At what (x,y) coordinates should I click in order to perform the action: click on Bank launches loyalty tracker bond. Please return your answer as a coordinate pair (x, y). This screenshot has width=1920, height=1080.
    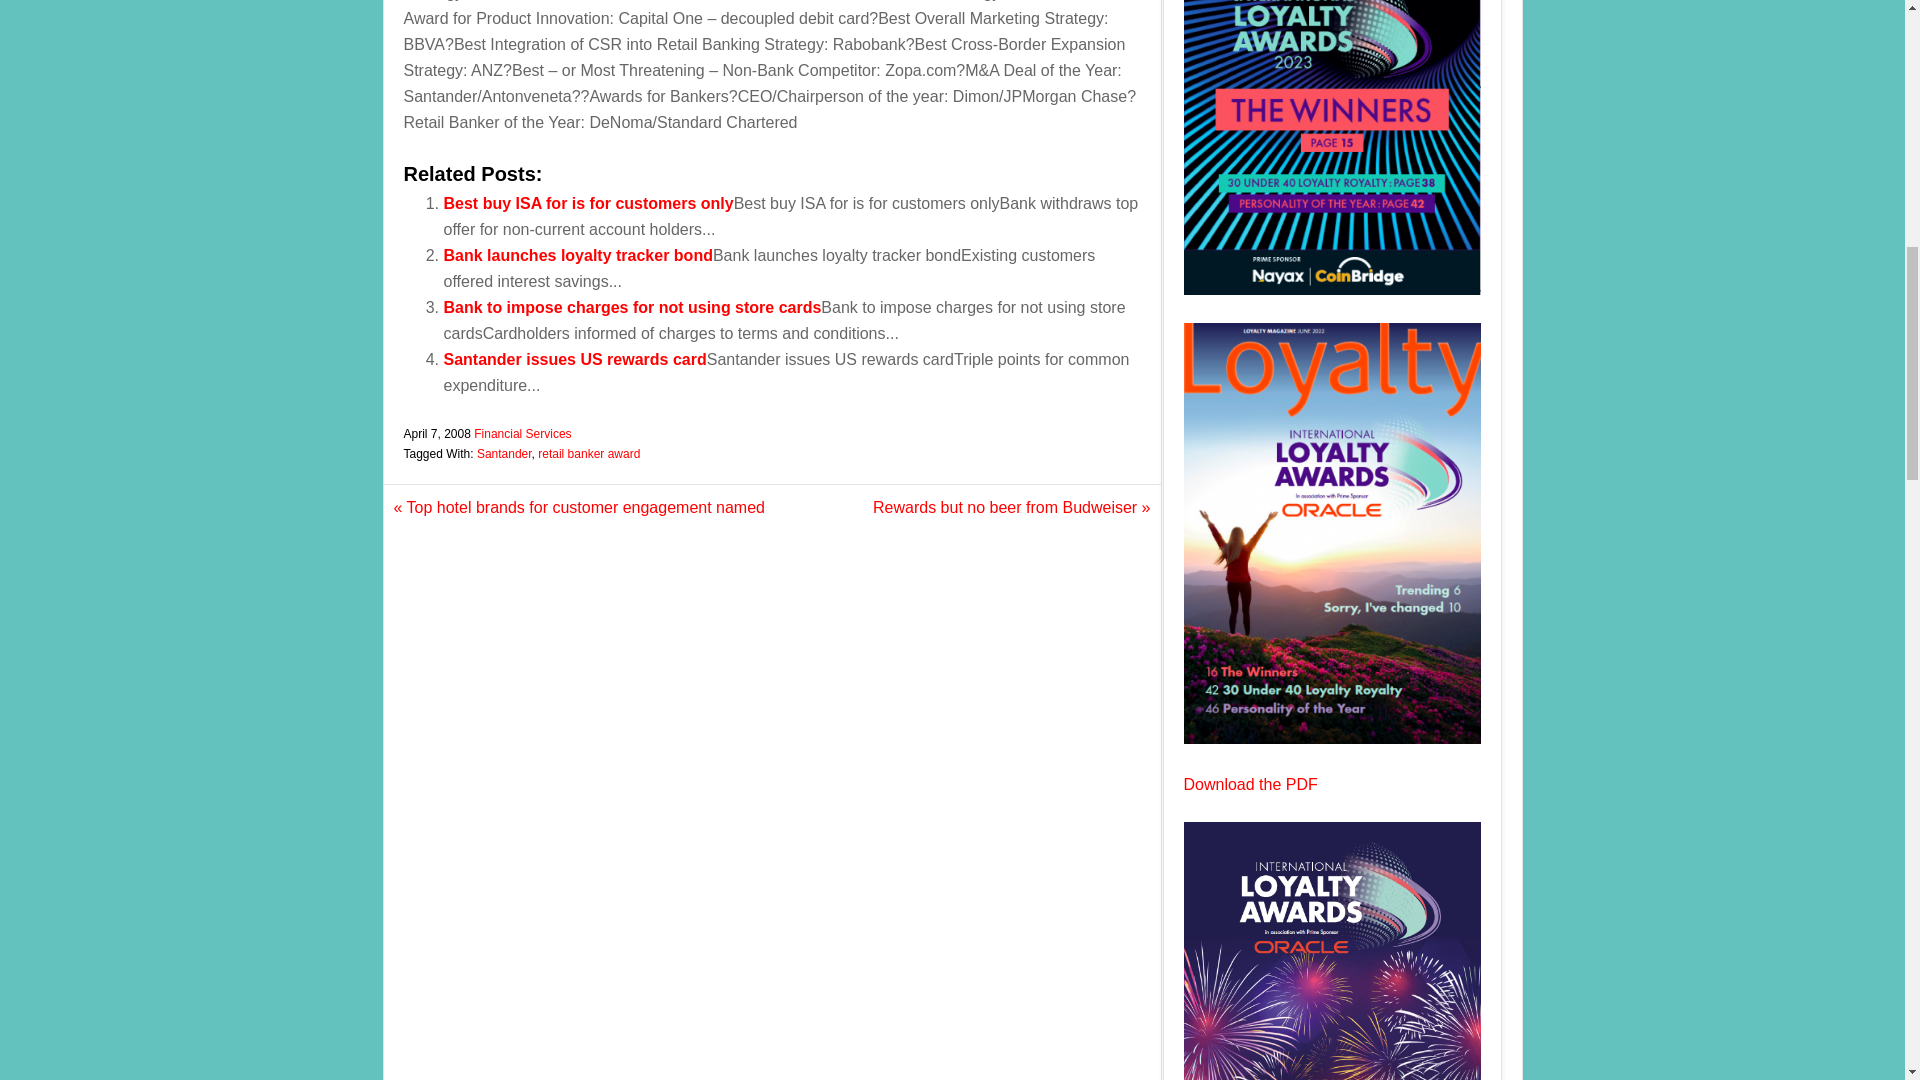
    Looking at the image, I should click on (578, 255).